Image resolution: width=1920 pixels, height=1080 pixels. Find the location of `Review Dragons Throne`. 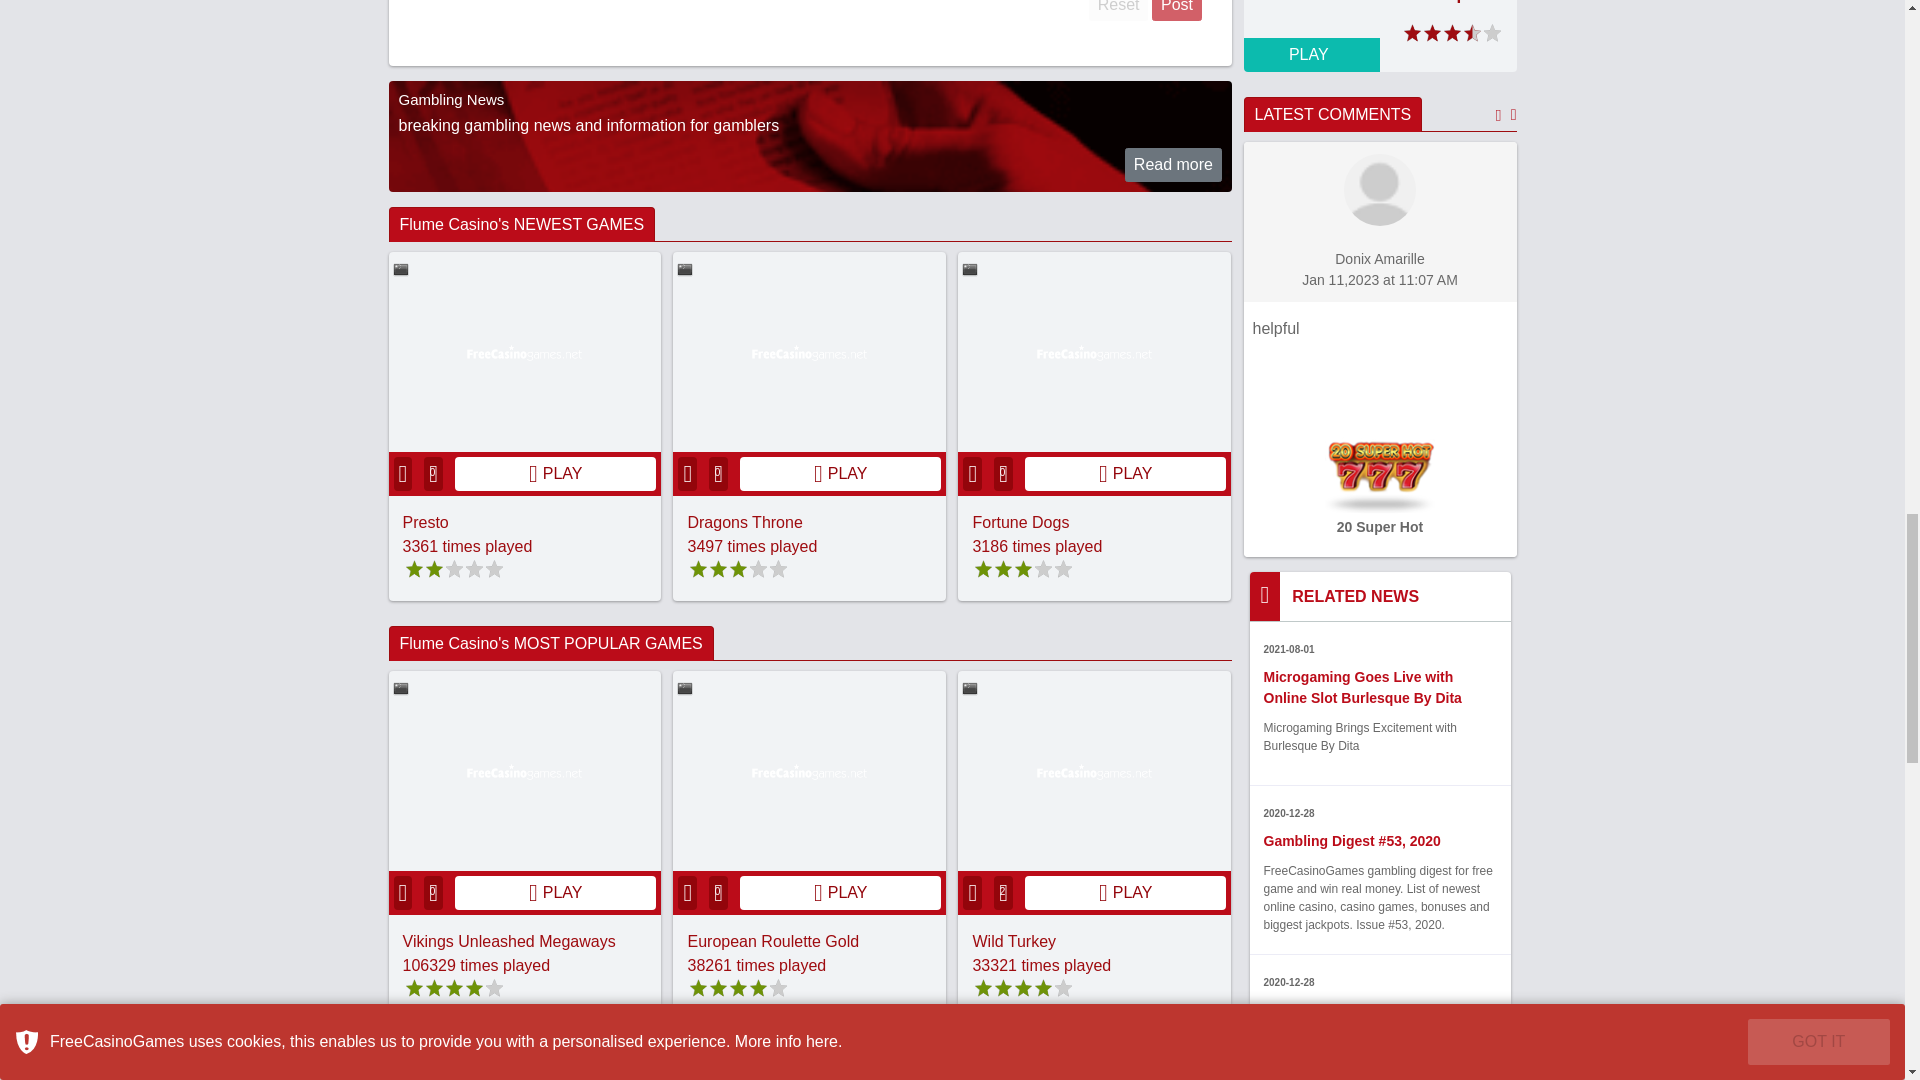

Review Dragons Throne is located at coordinates (810, 352).